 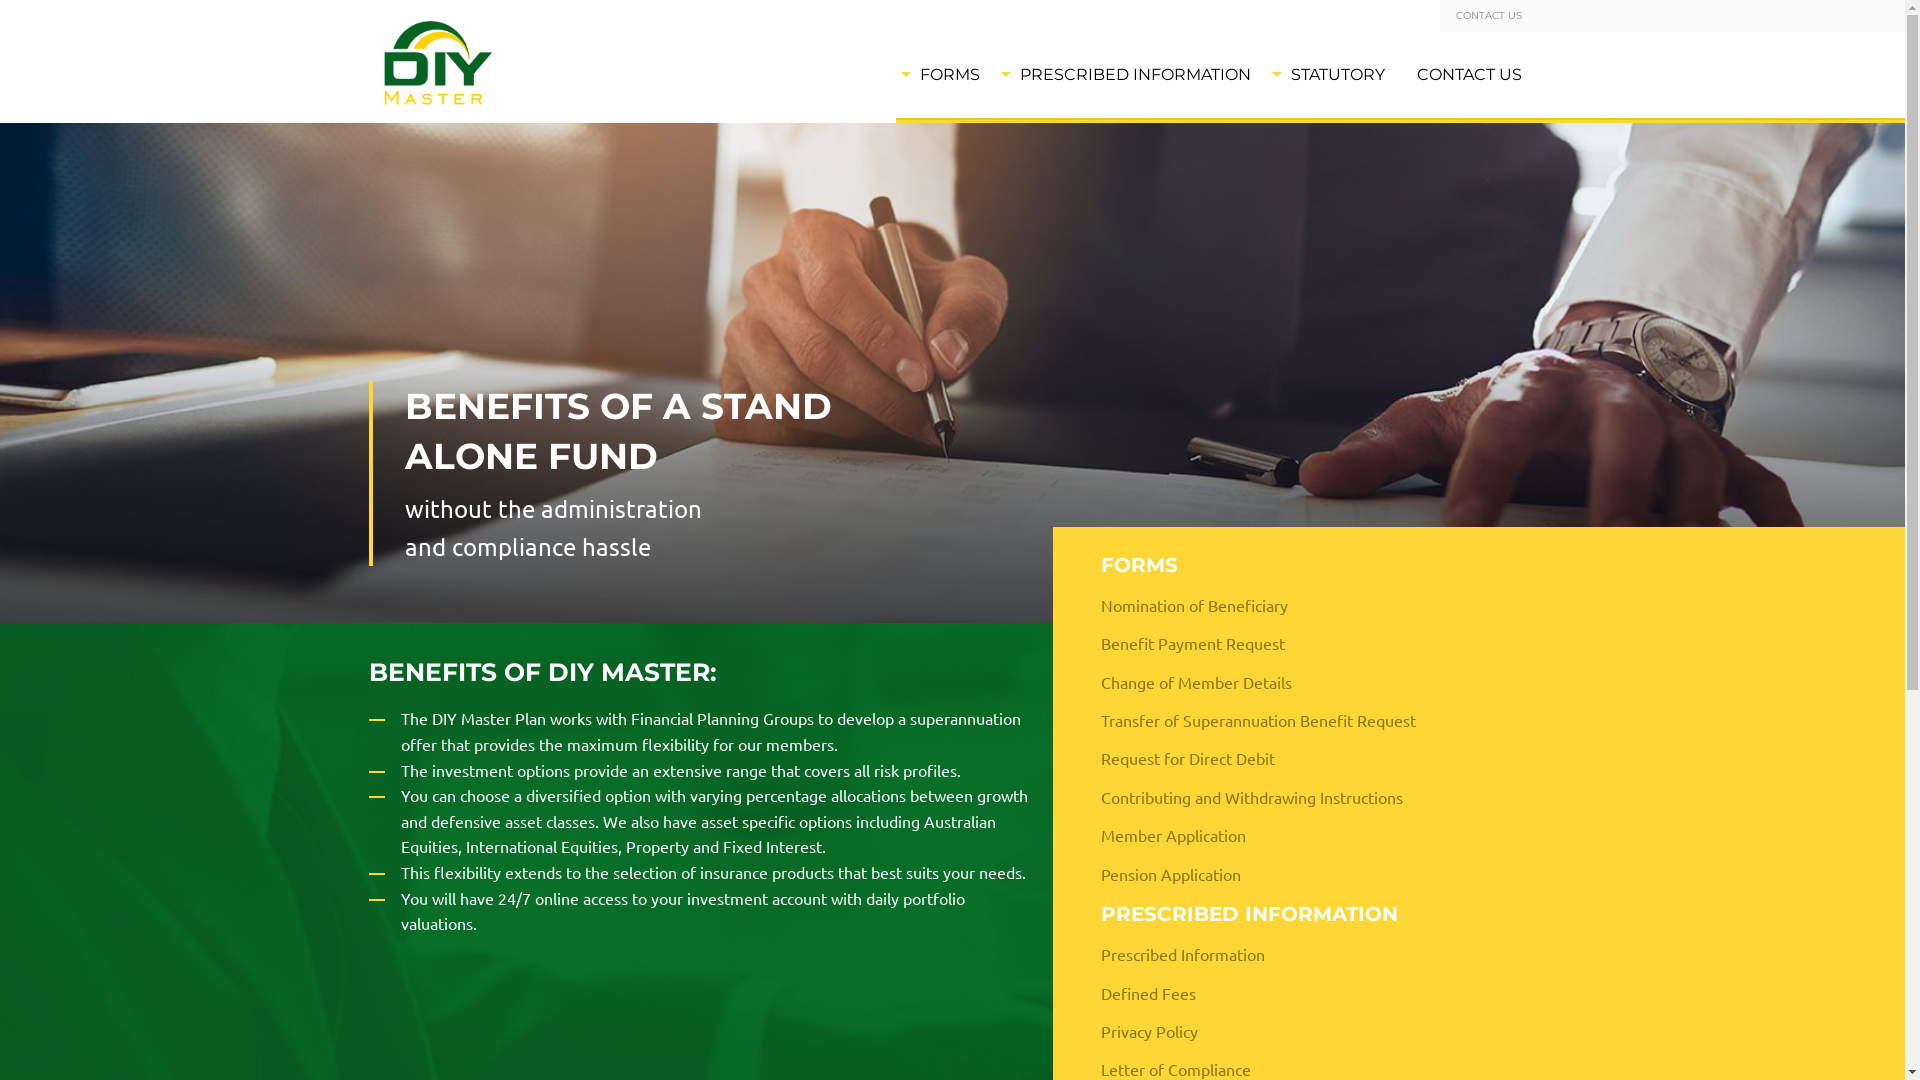 What do you see at coordinates (1302, 720) in the screenshot?
I see `Transfer of Superannuation Benefit Request` at bounding box center [1302, 720].